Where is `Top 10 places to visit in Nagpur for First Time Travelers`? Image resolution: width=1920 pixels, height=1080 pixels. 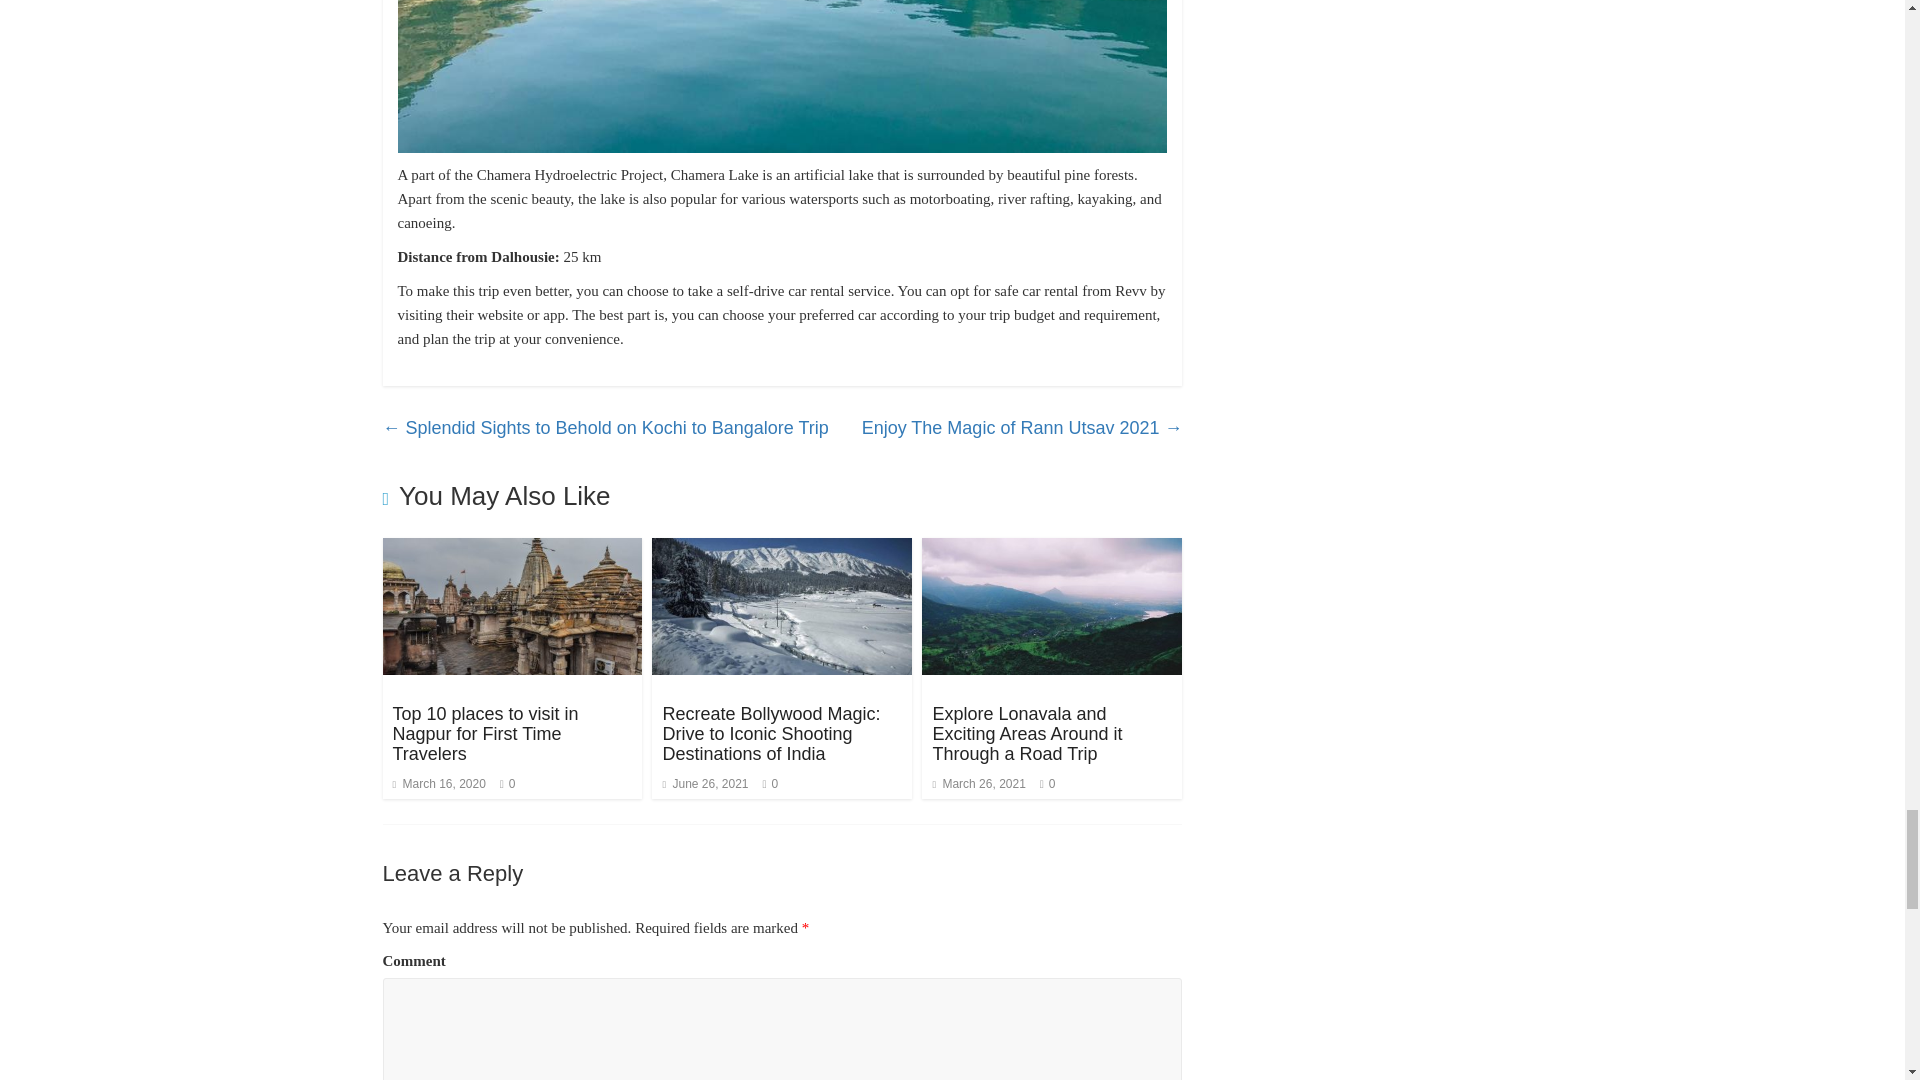 Top 10 places to visit in Nagpur for First Time Travelers is located at coordinates (512, 605).